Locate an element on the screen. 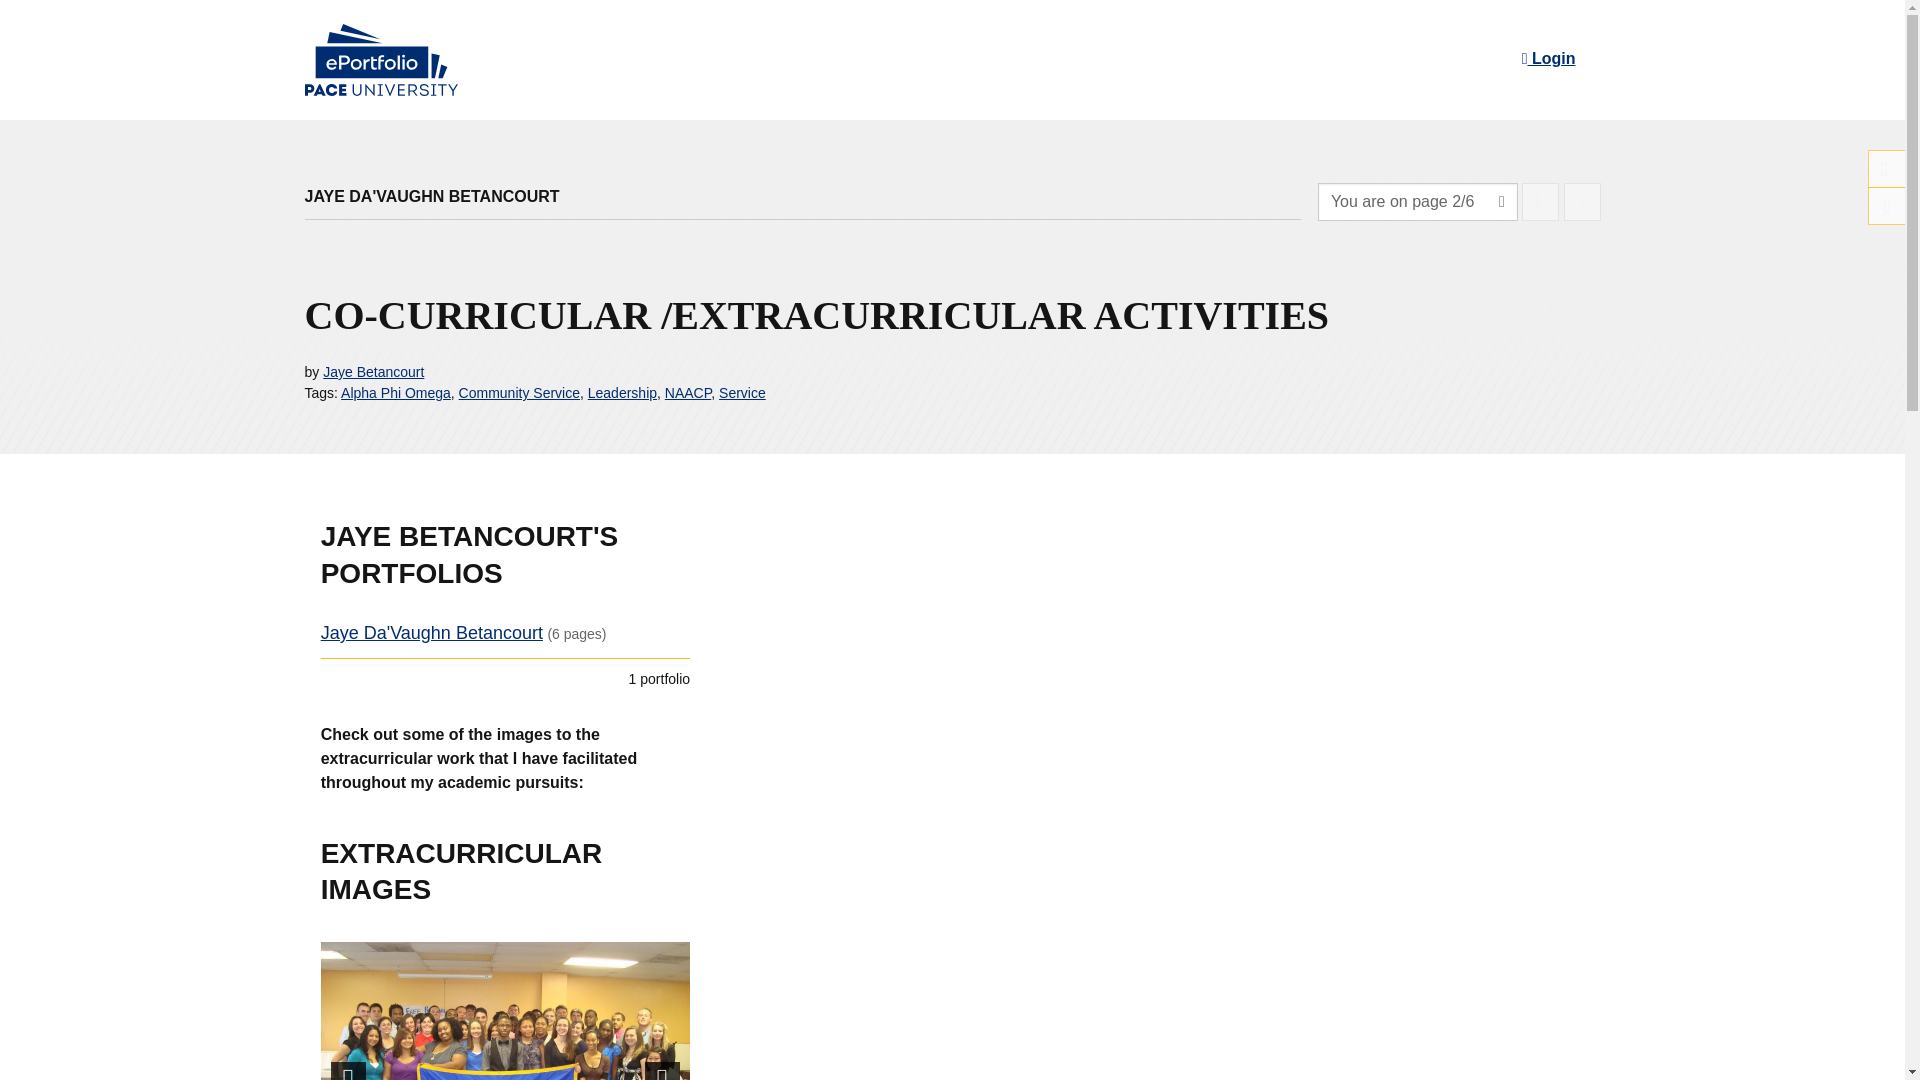 The height and width of the screenshot is (1080, 1920). Alpha Phi Omega is located at coordinates (396, 392).